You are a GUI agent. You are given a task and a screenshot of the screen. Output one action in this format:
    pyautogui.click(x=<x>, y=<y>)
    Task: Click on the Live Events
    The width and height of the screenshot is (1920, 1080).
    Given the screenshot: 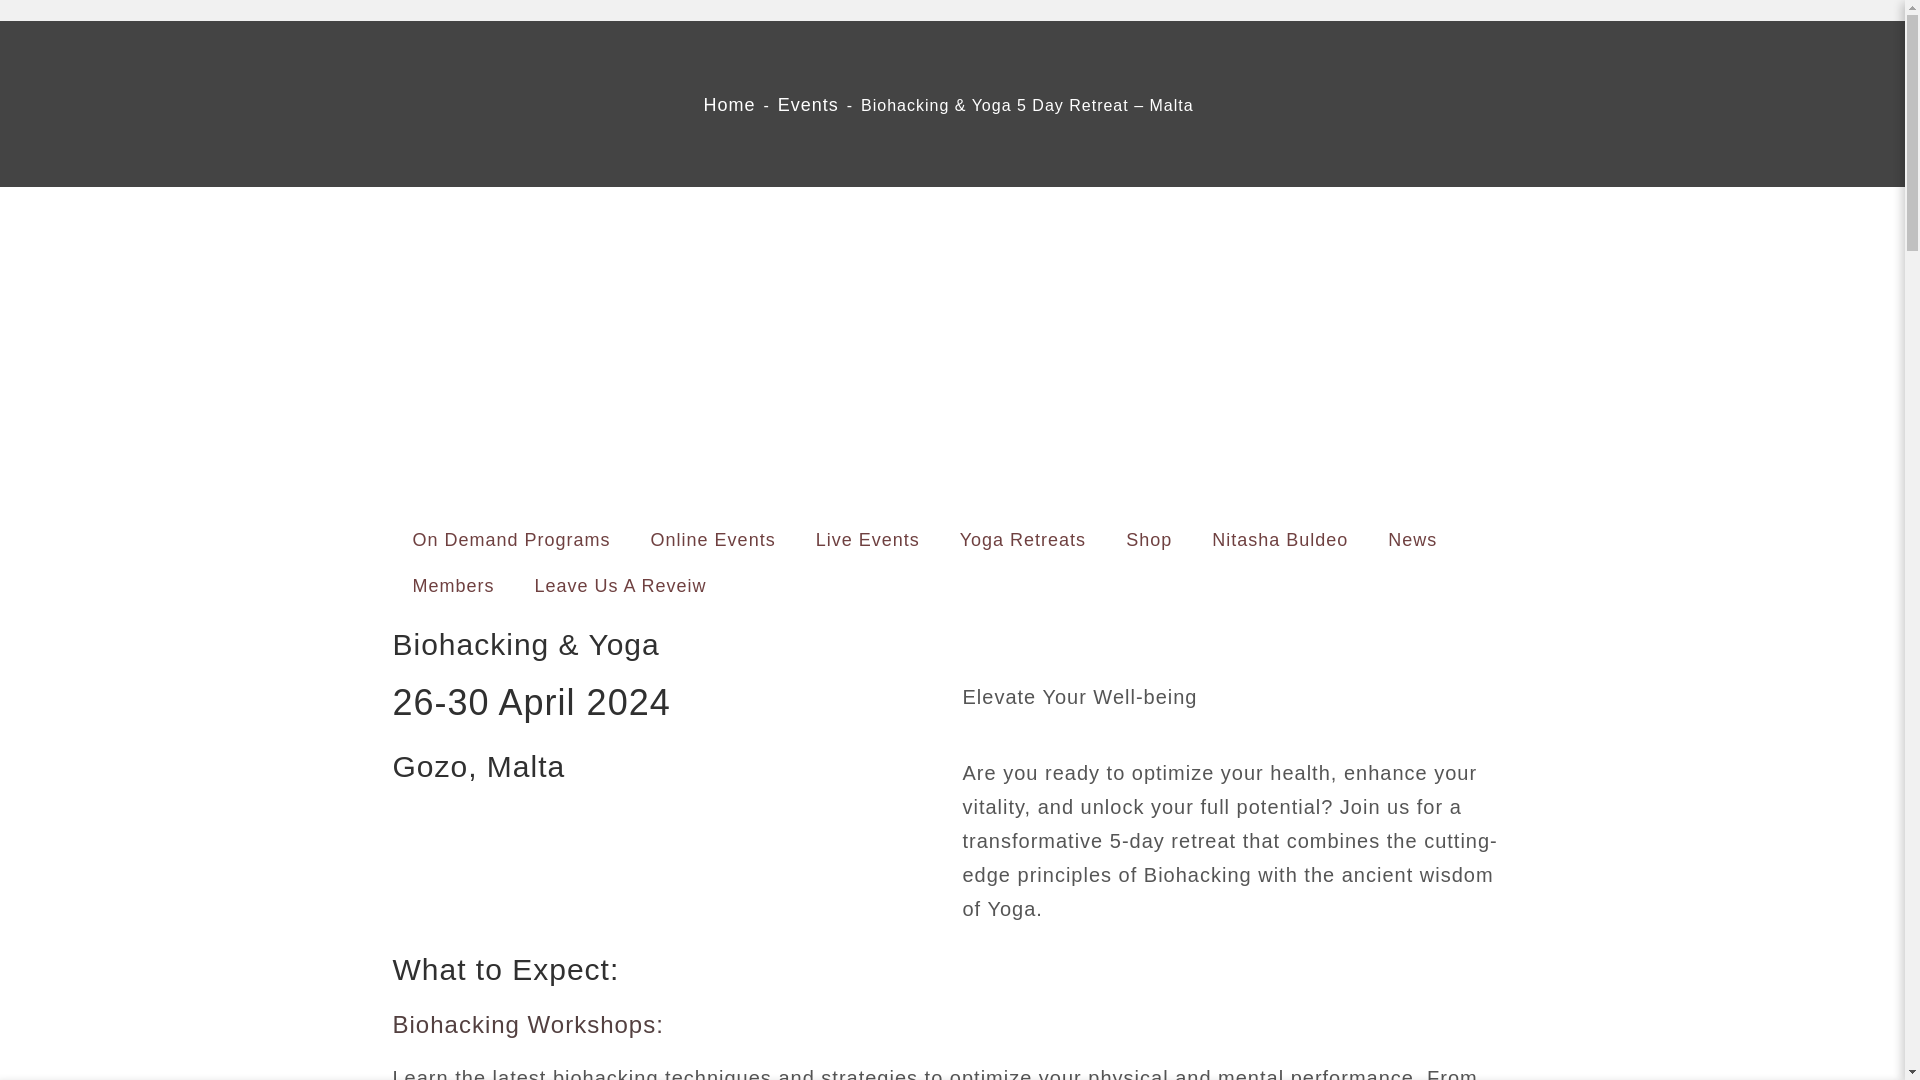 What is the action you would take?
    pyautogui.click(x=868, y=540)
    